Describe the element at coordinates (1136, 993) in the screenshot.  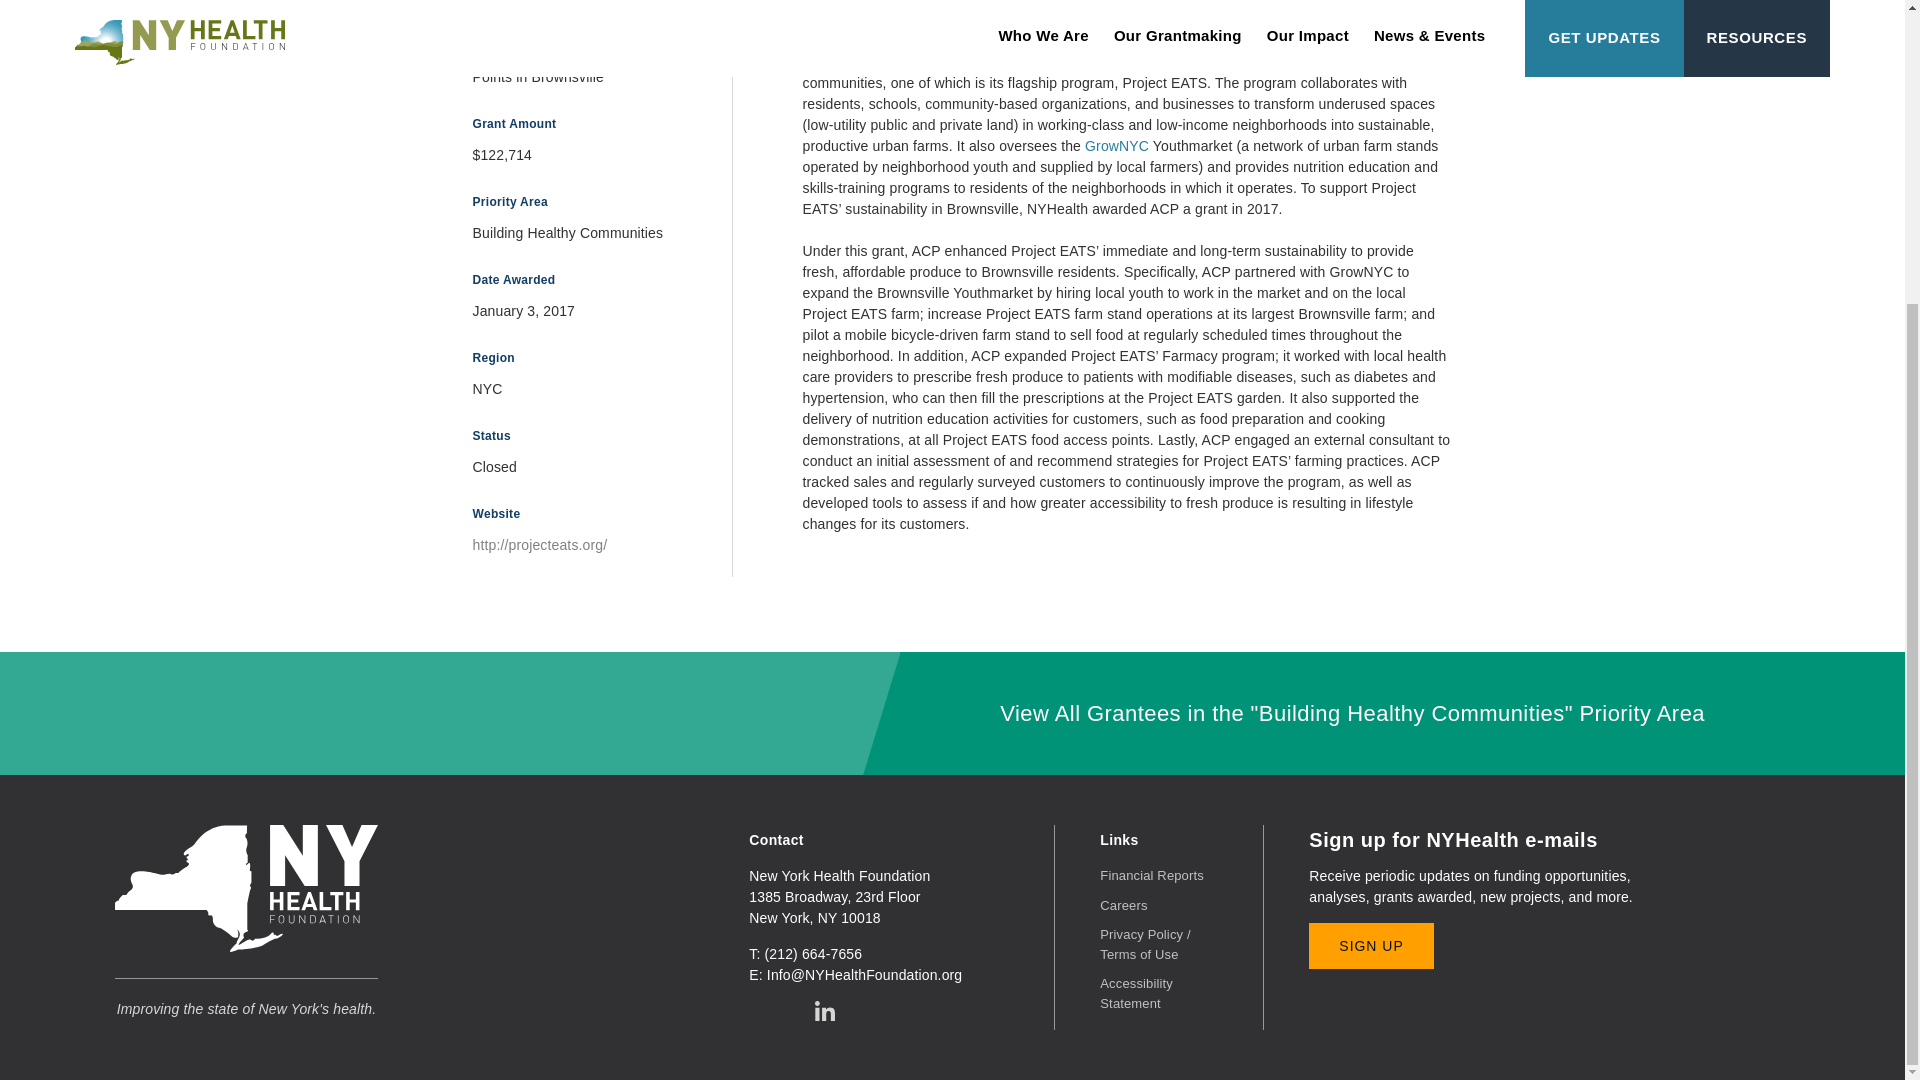
I see `Accessibility Statement` at that location.